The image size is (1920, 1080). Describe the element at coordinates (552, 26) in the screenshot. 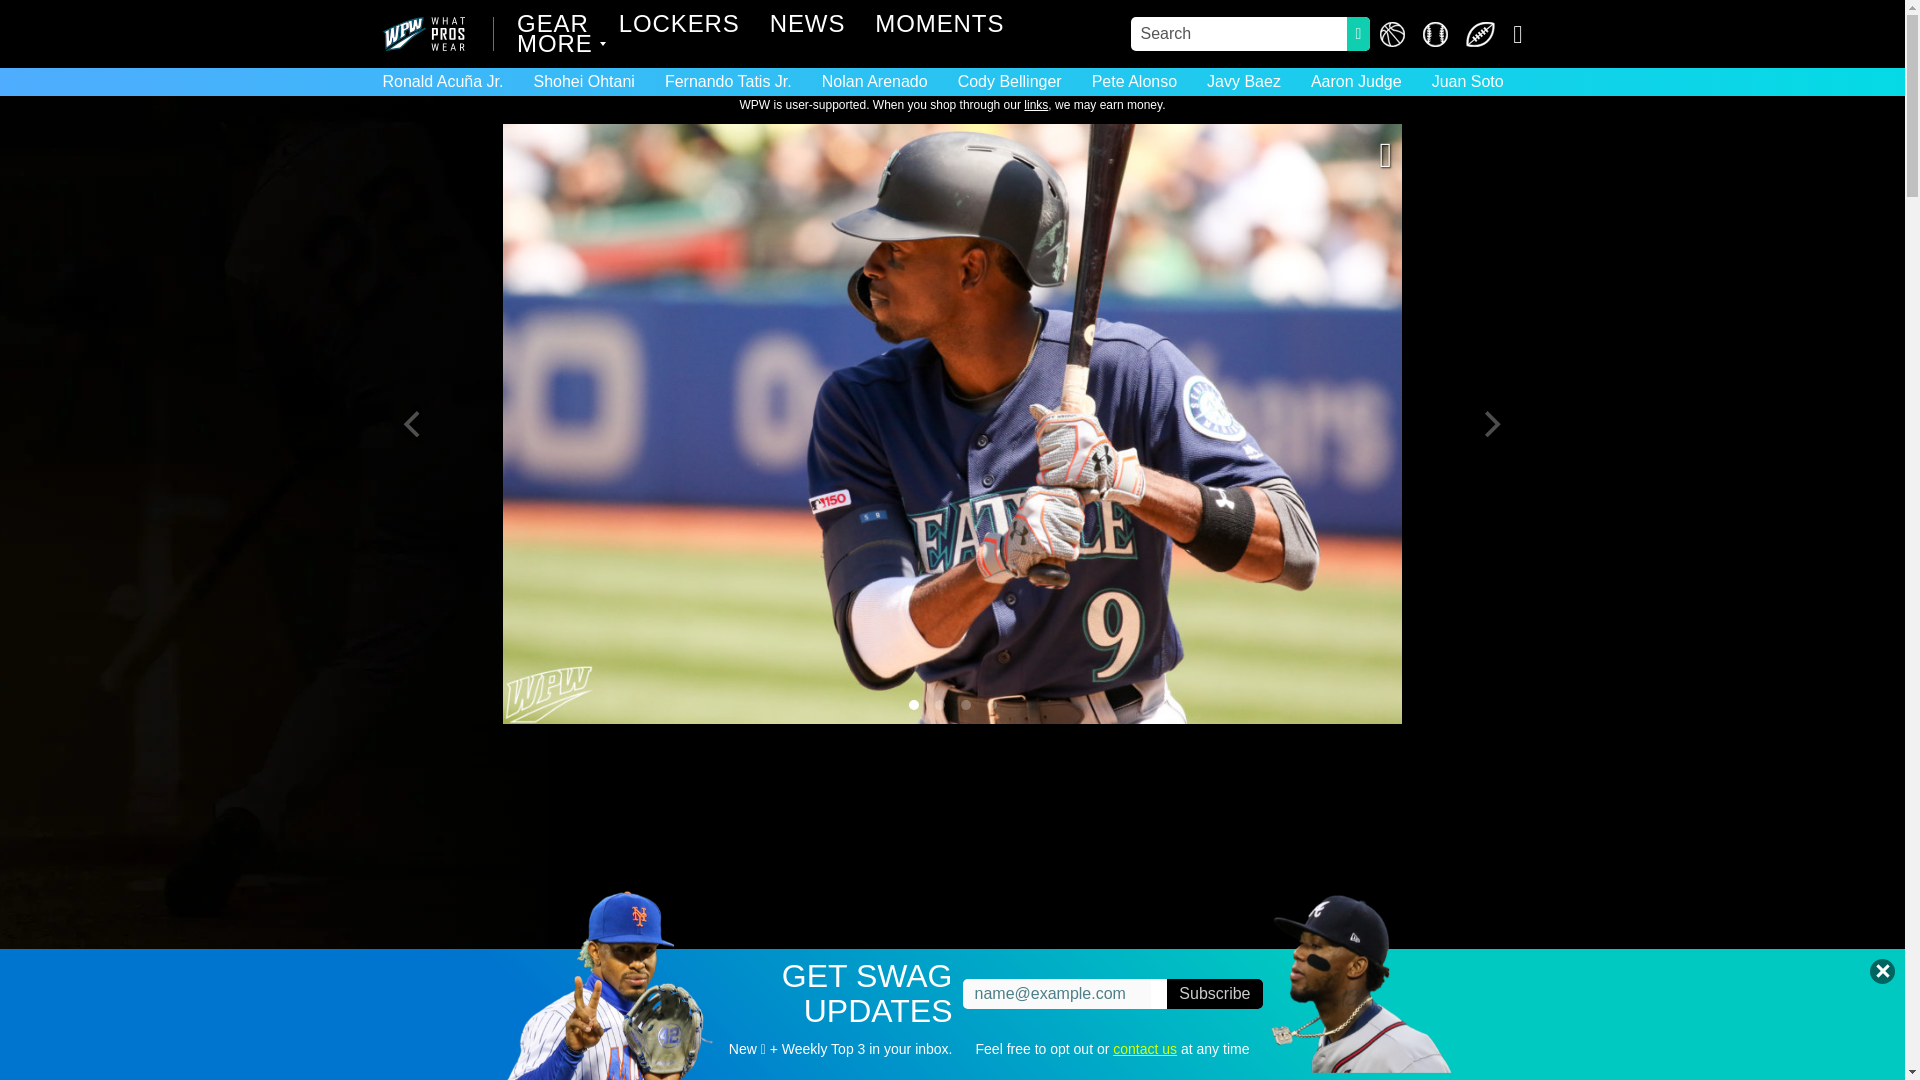

I see `Gear` at that location.